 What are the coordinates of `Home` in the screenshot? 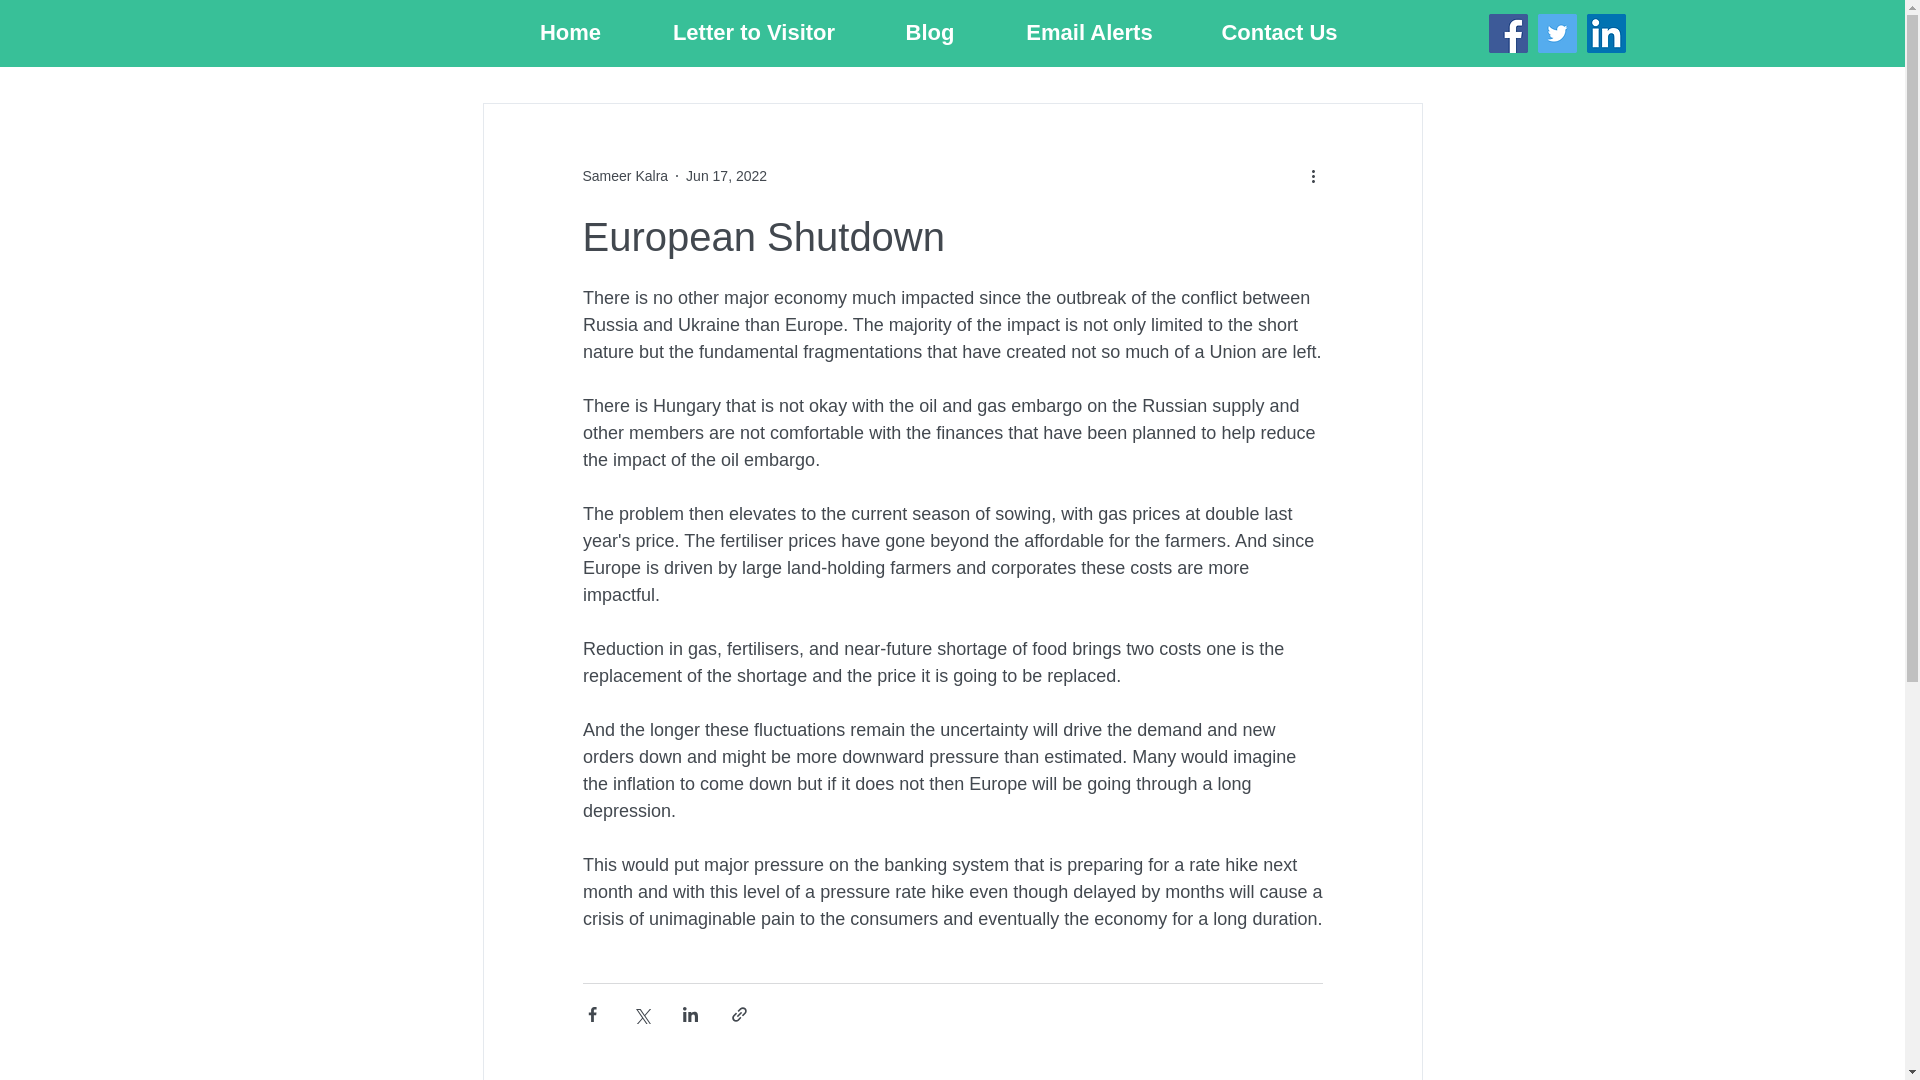 It's located at (569, 32).